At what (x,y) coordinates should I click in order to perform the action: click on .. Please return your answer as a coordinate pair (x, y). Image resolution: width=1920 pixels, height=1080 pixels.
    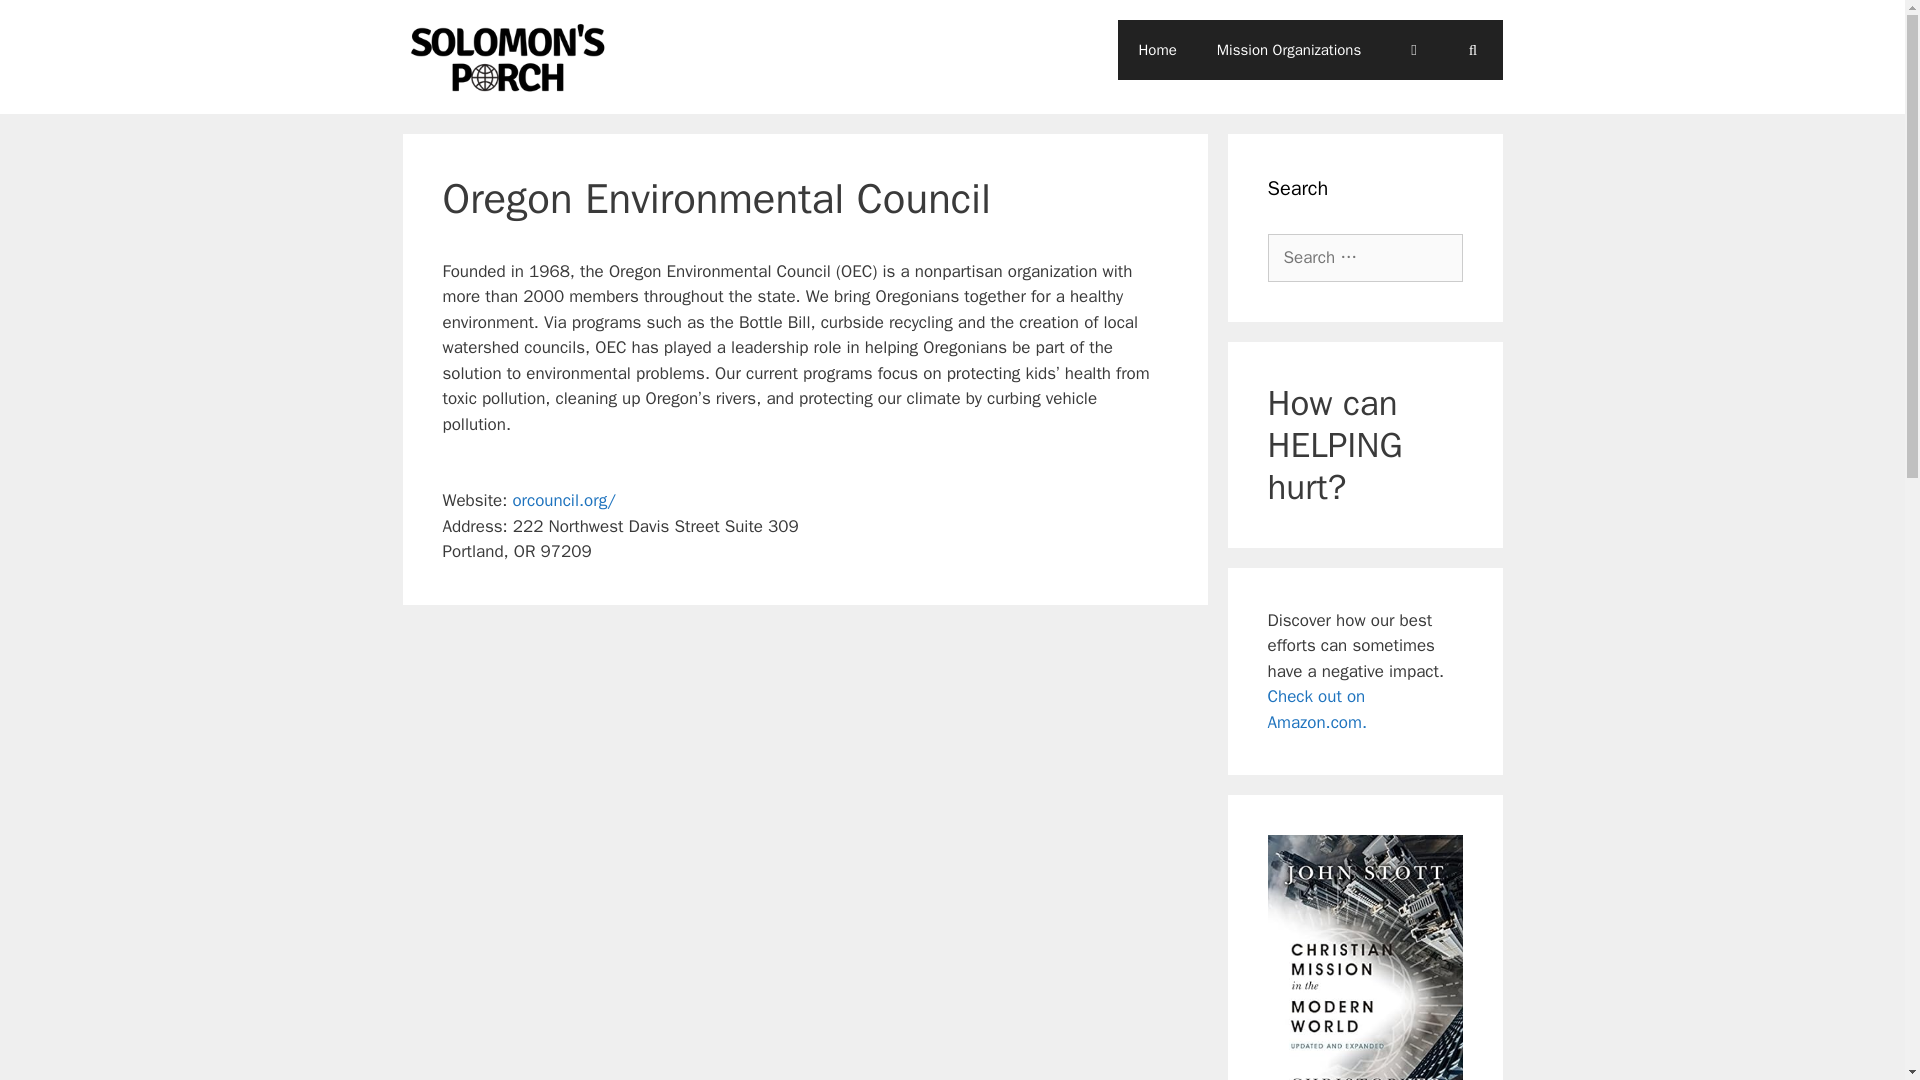
    Looking at the image, I should click on (1364, 722).